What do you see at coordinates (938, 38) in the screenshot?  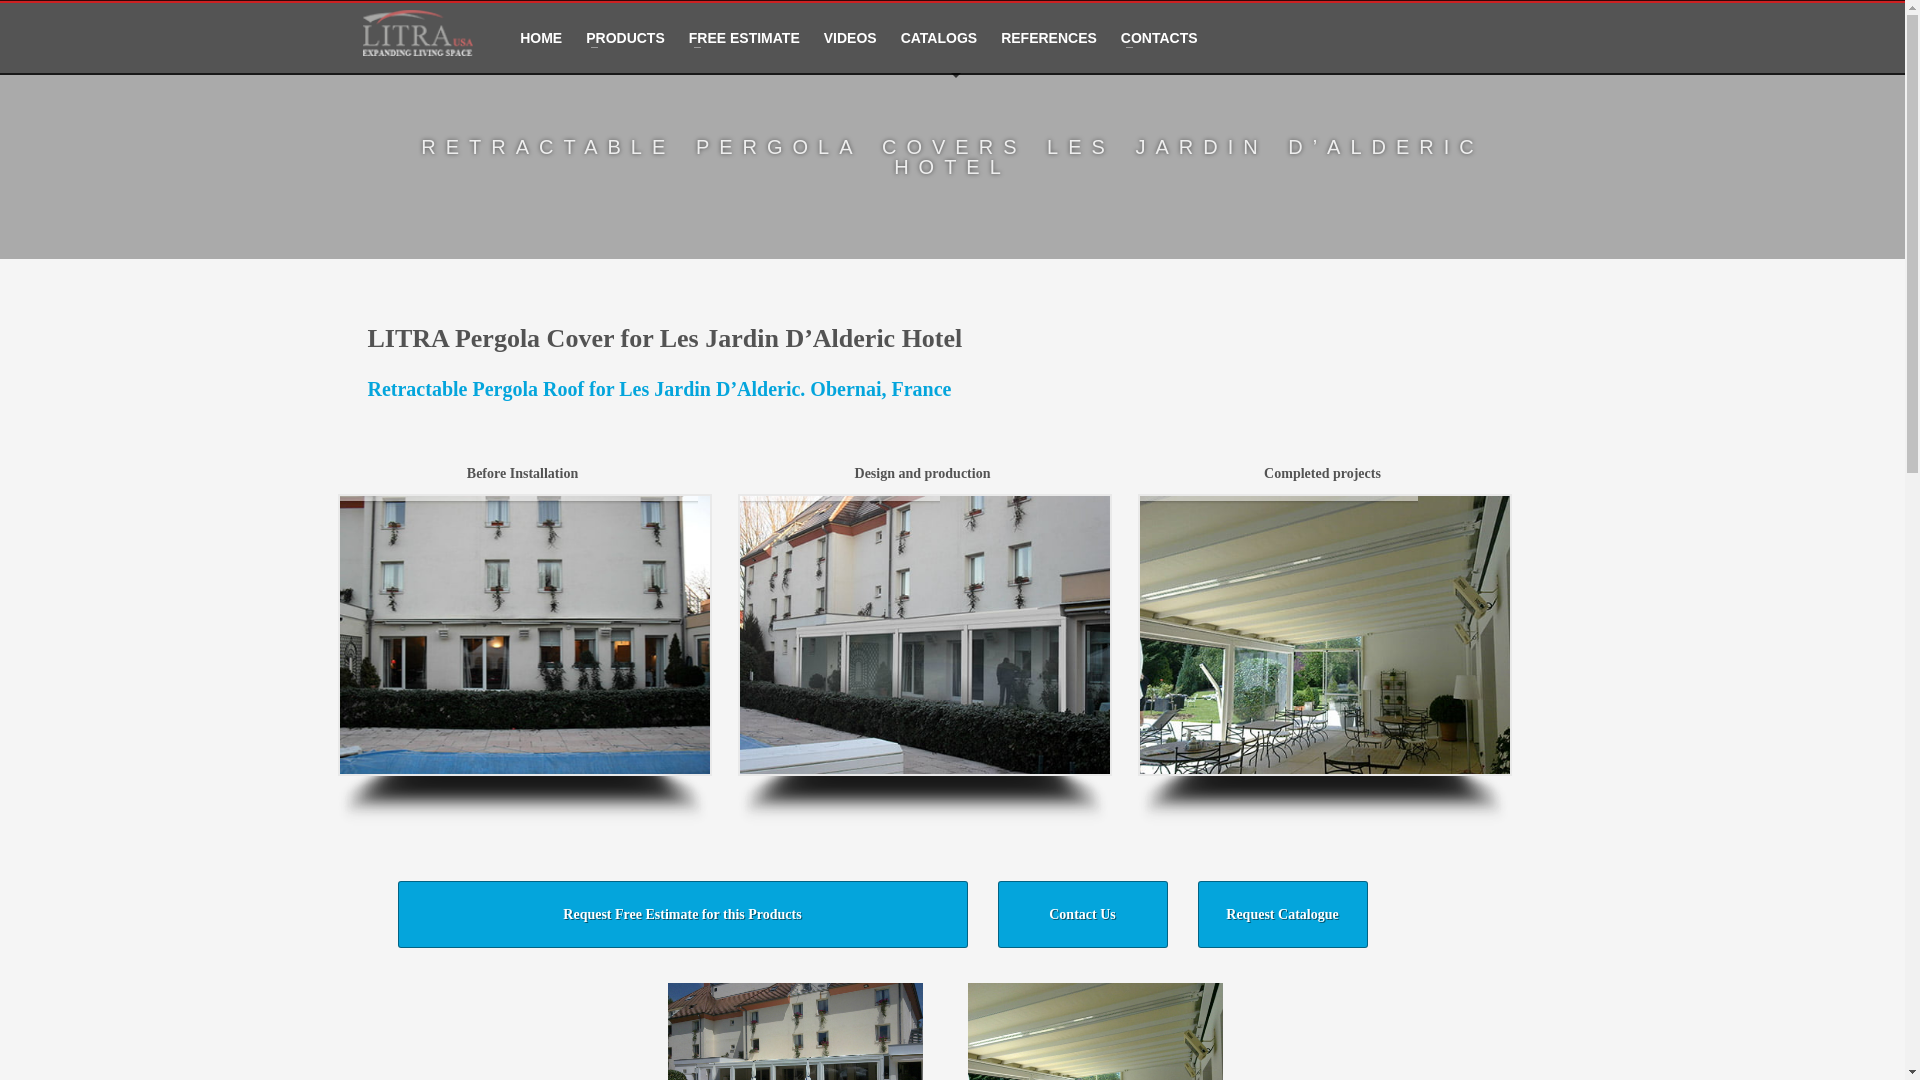 I see `CATALOGS` at bounding box center [938, 38].